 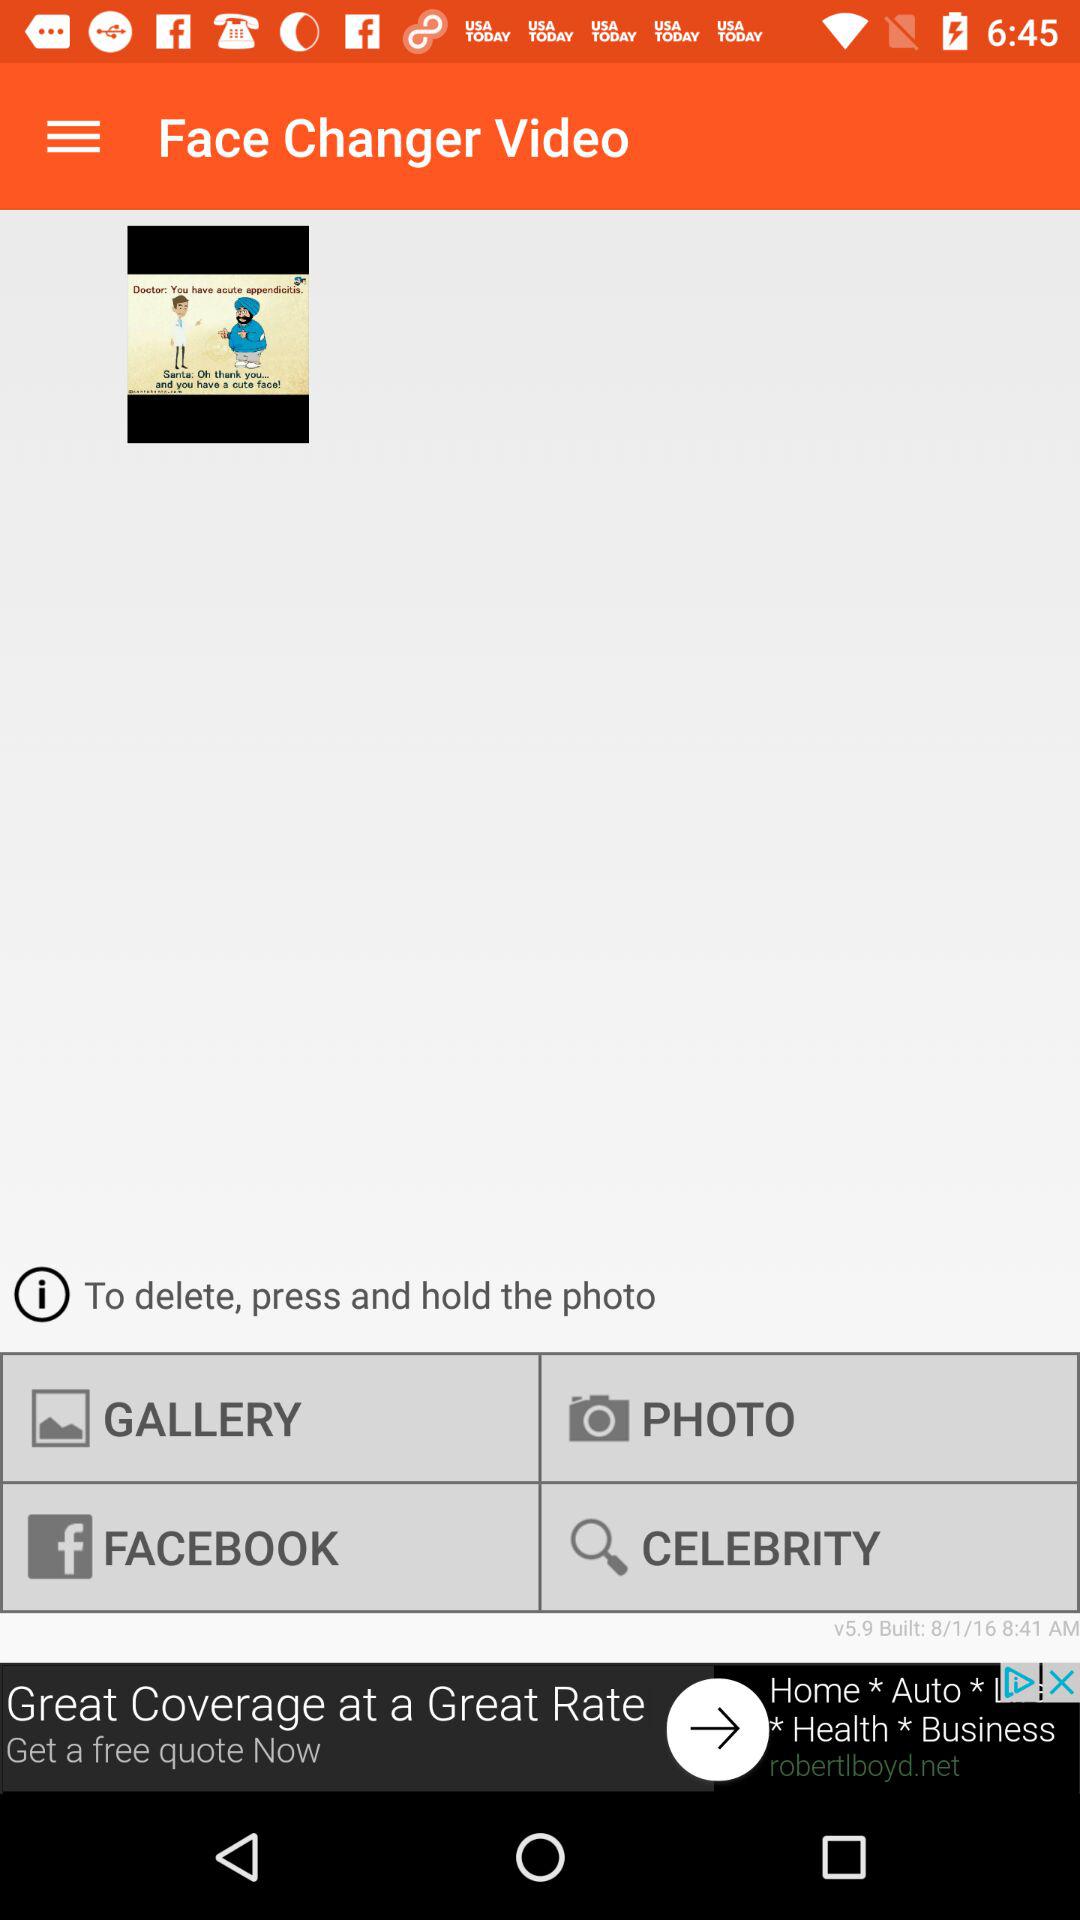 What do you see at coordinates (74, 136) in the screenshot?
I see `go to menu` at bounding box center [74, 136].